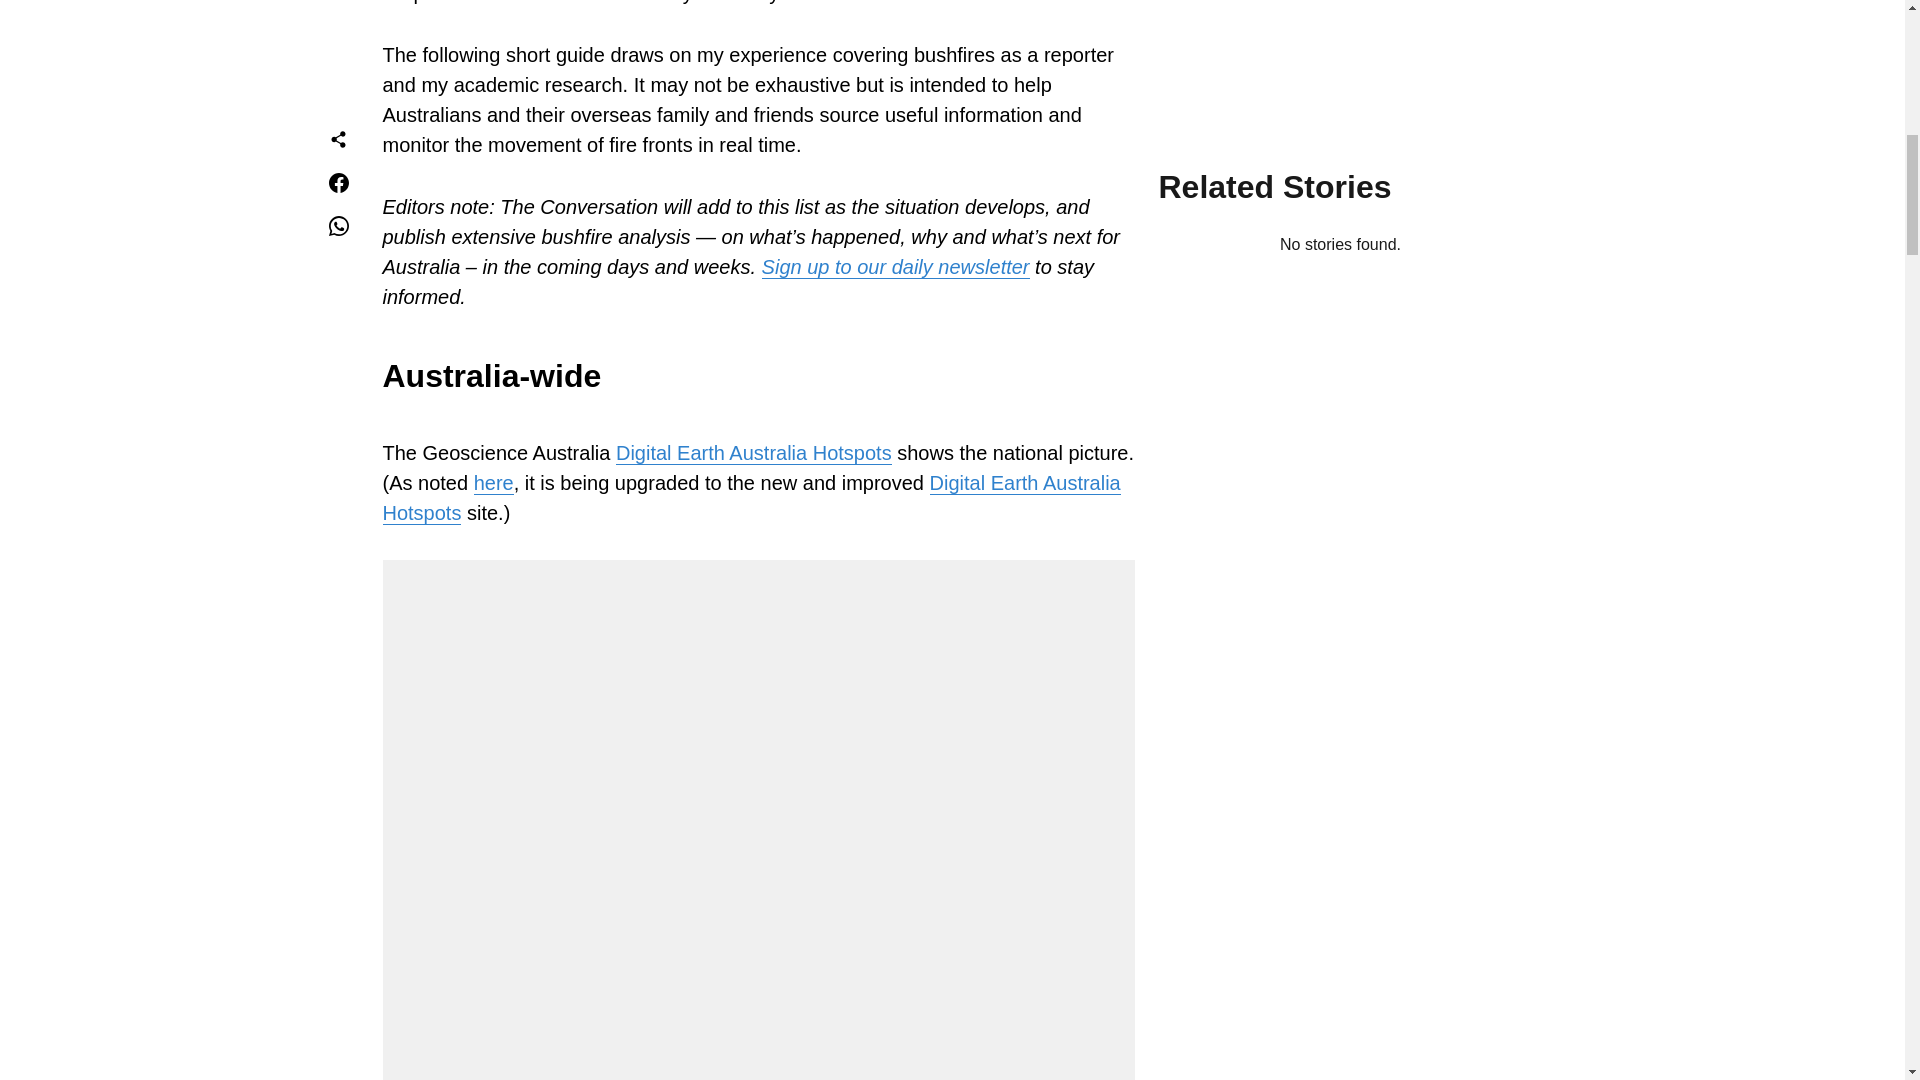  Describe the element at coordinates (750, 498) in the screenshot. I see `Digital Earth Australia Hotspots` at that location.